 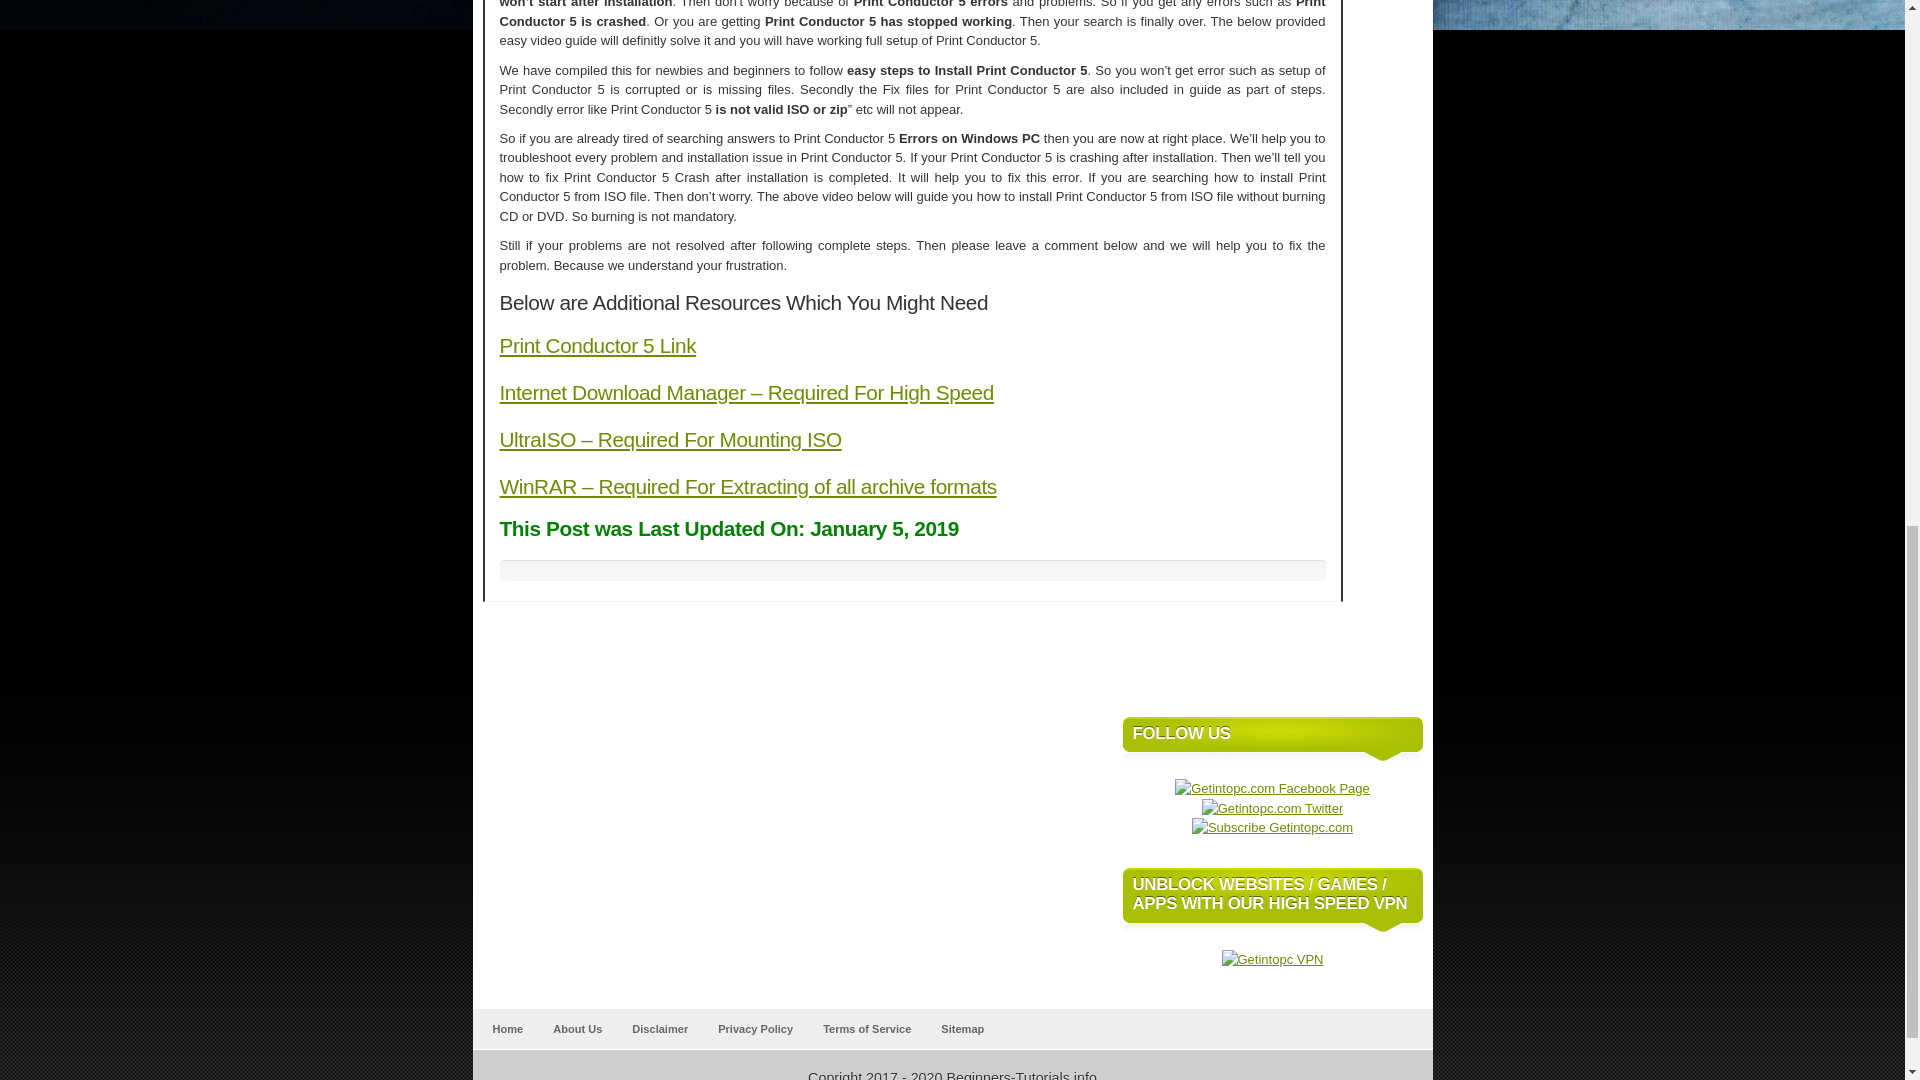 I want to click on UltraISO - Required For Mounting ISO, so click(x=670, y=439).